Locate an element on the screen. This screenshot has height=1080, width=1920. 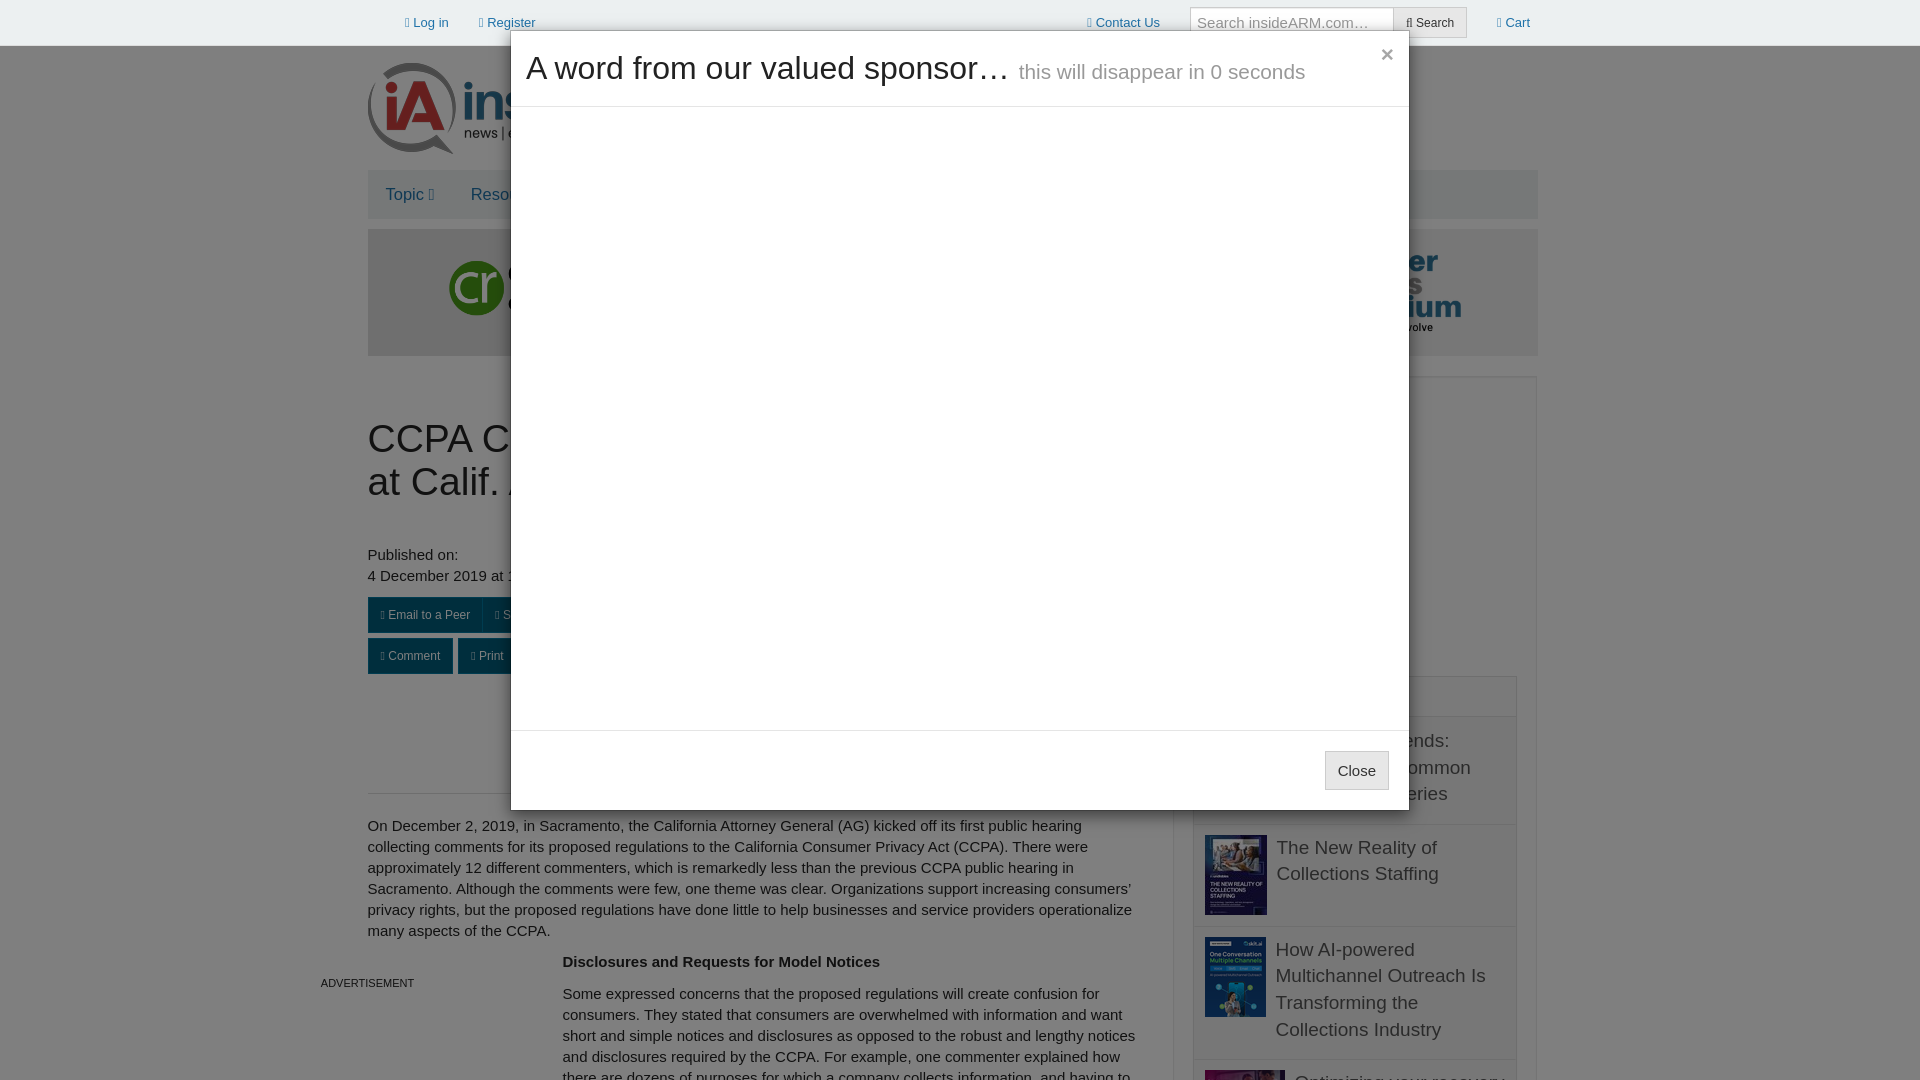
3rd party ad content is located at coordinates (1172, 100).